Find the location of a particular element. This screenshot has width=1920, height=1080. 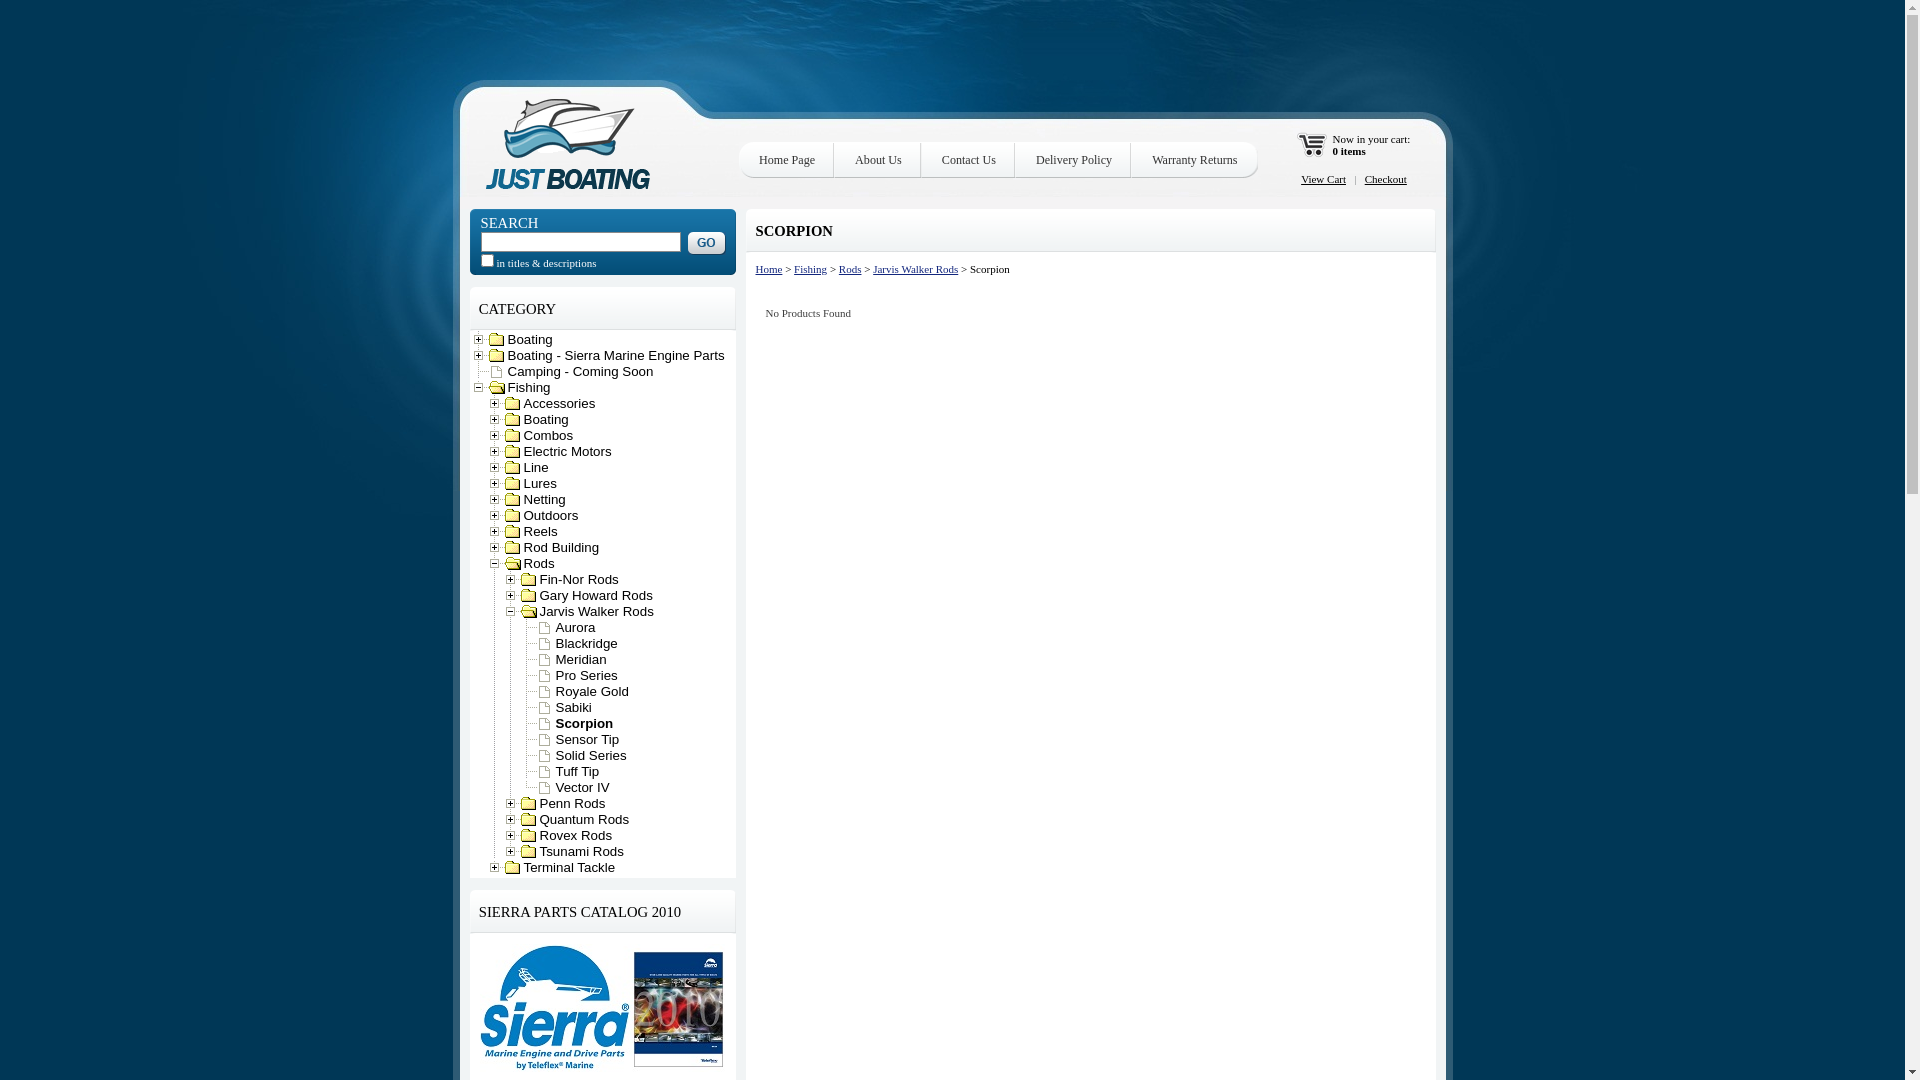

Boating is located at coordinates (528, 340).